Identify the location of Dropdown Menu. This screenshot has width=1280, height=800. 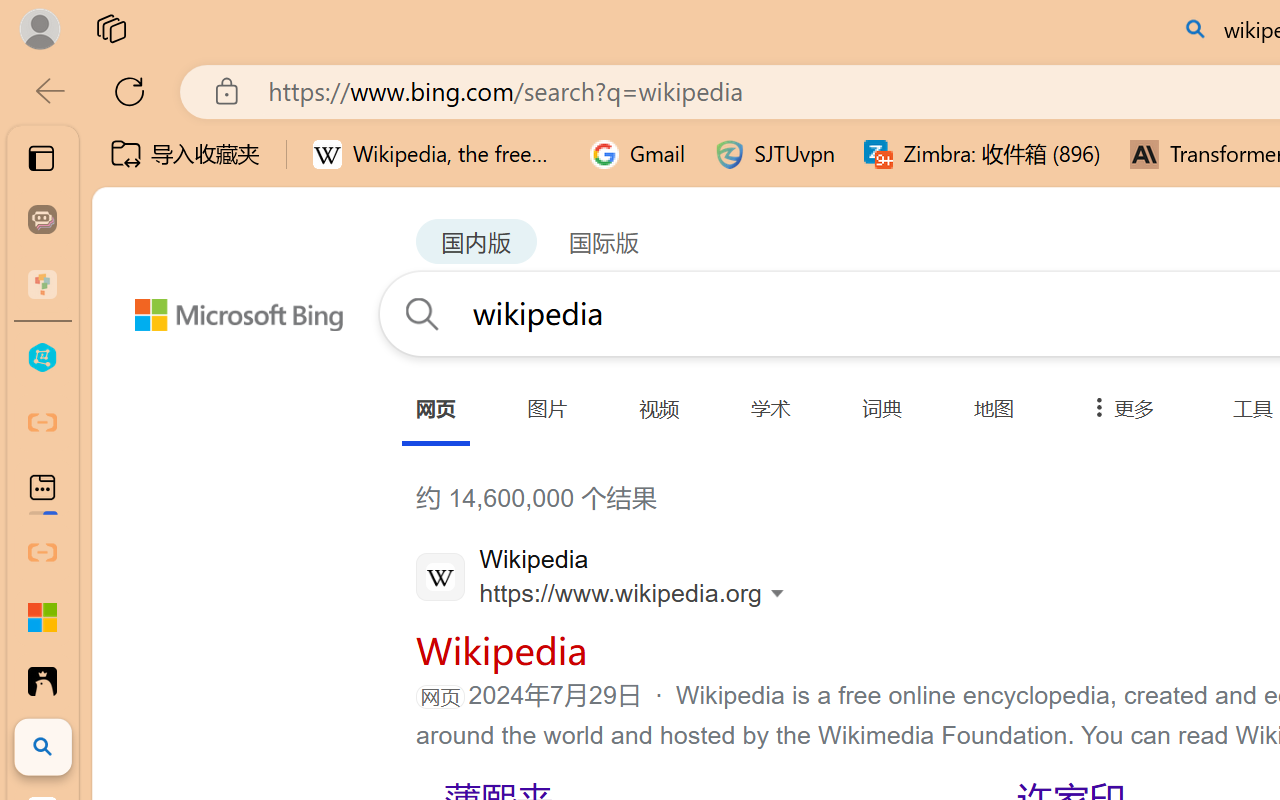
(1118, 408).